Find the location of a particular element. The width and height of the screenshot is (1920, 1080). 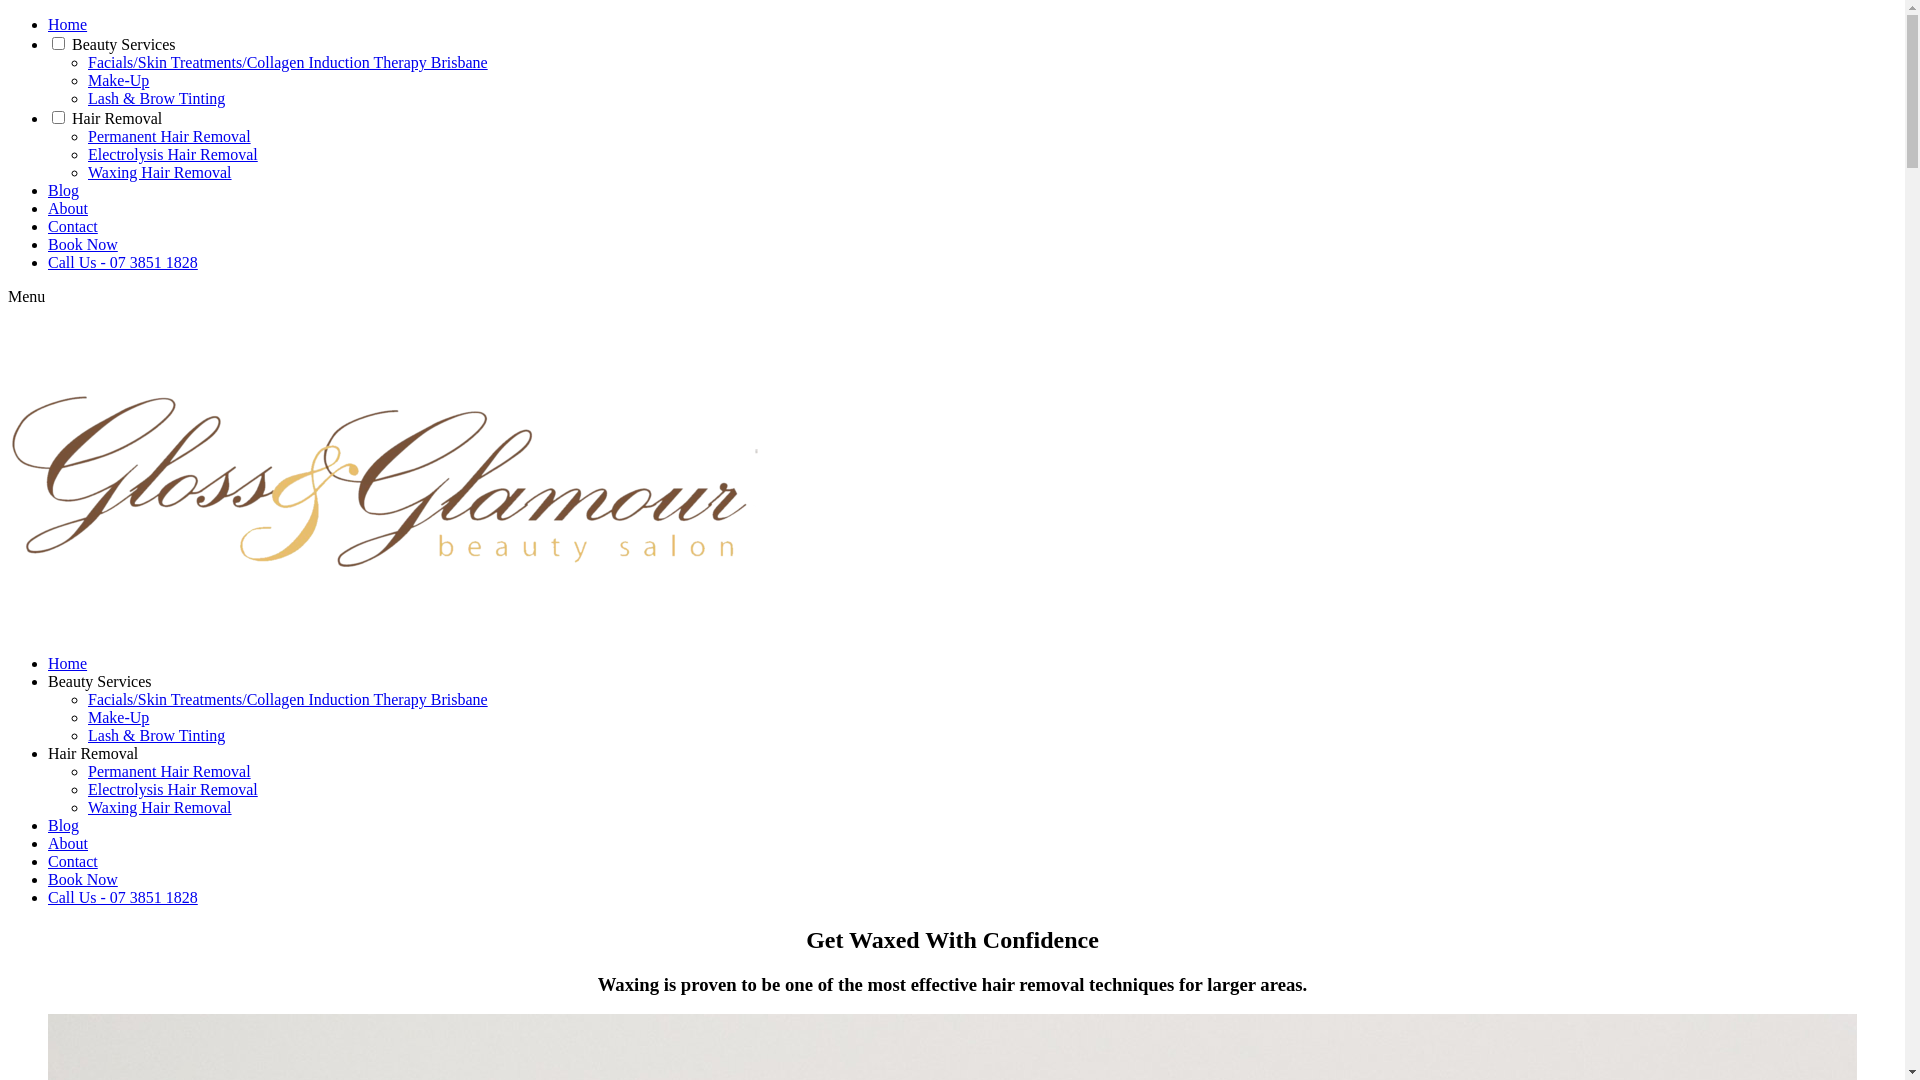

Beauty Services is located at coordinates (124, 44).